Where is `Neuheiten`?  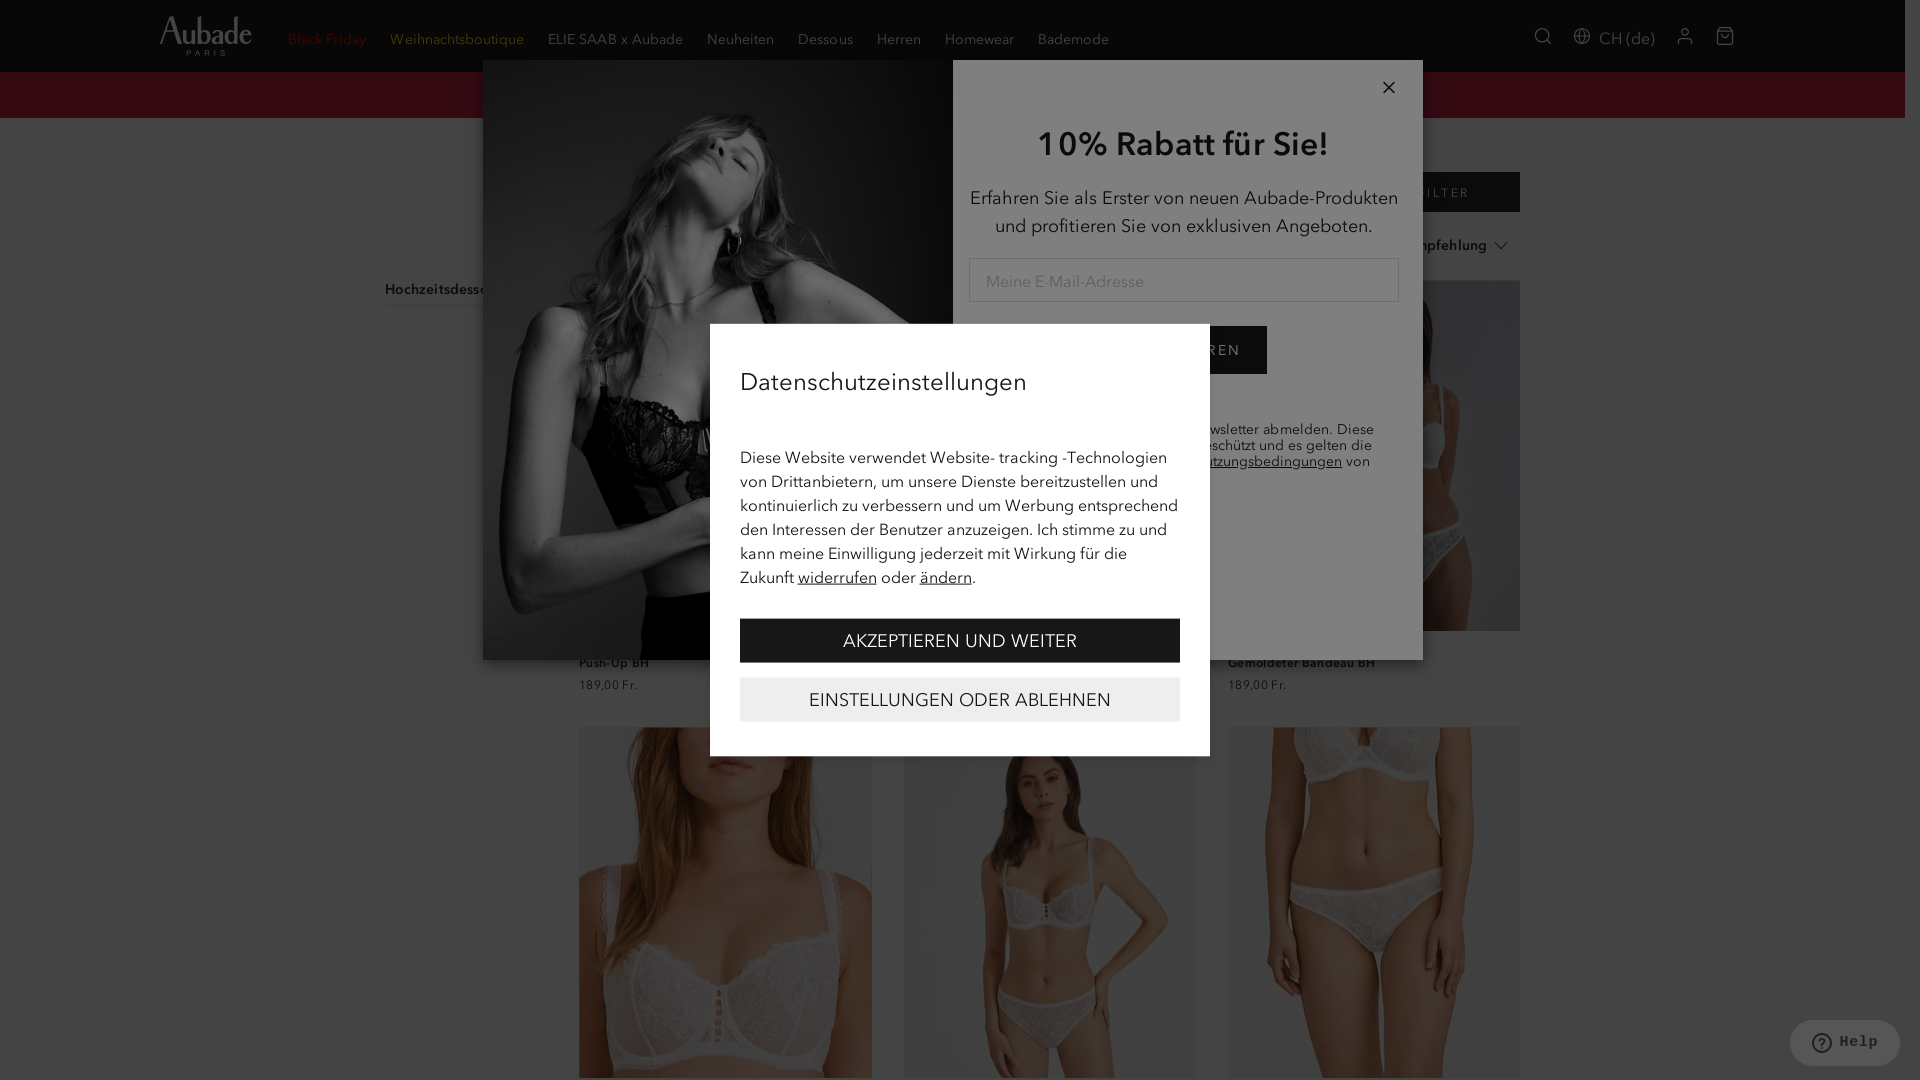 Neuheiten is located at coordinates (740, 36).